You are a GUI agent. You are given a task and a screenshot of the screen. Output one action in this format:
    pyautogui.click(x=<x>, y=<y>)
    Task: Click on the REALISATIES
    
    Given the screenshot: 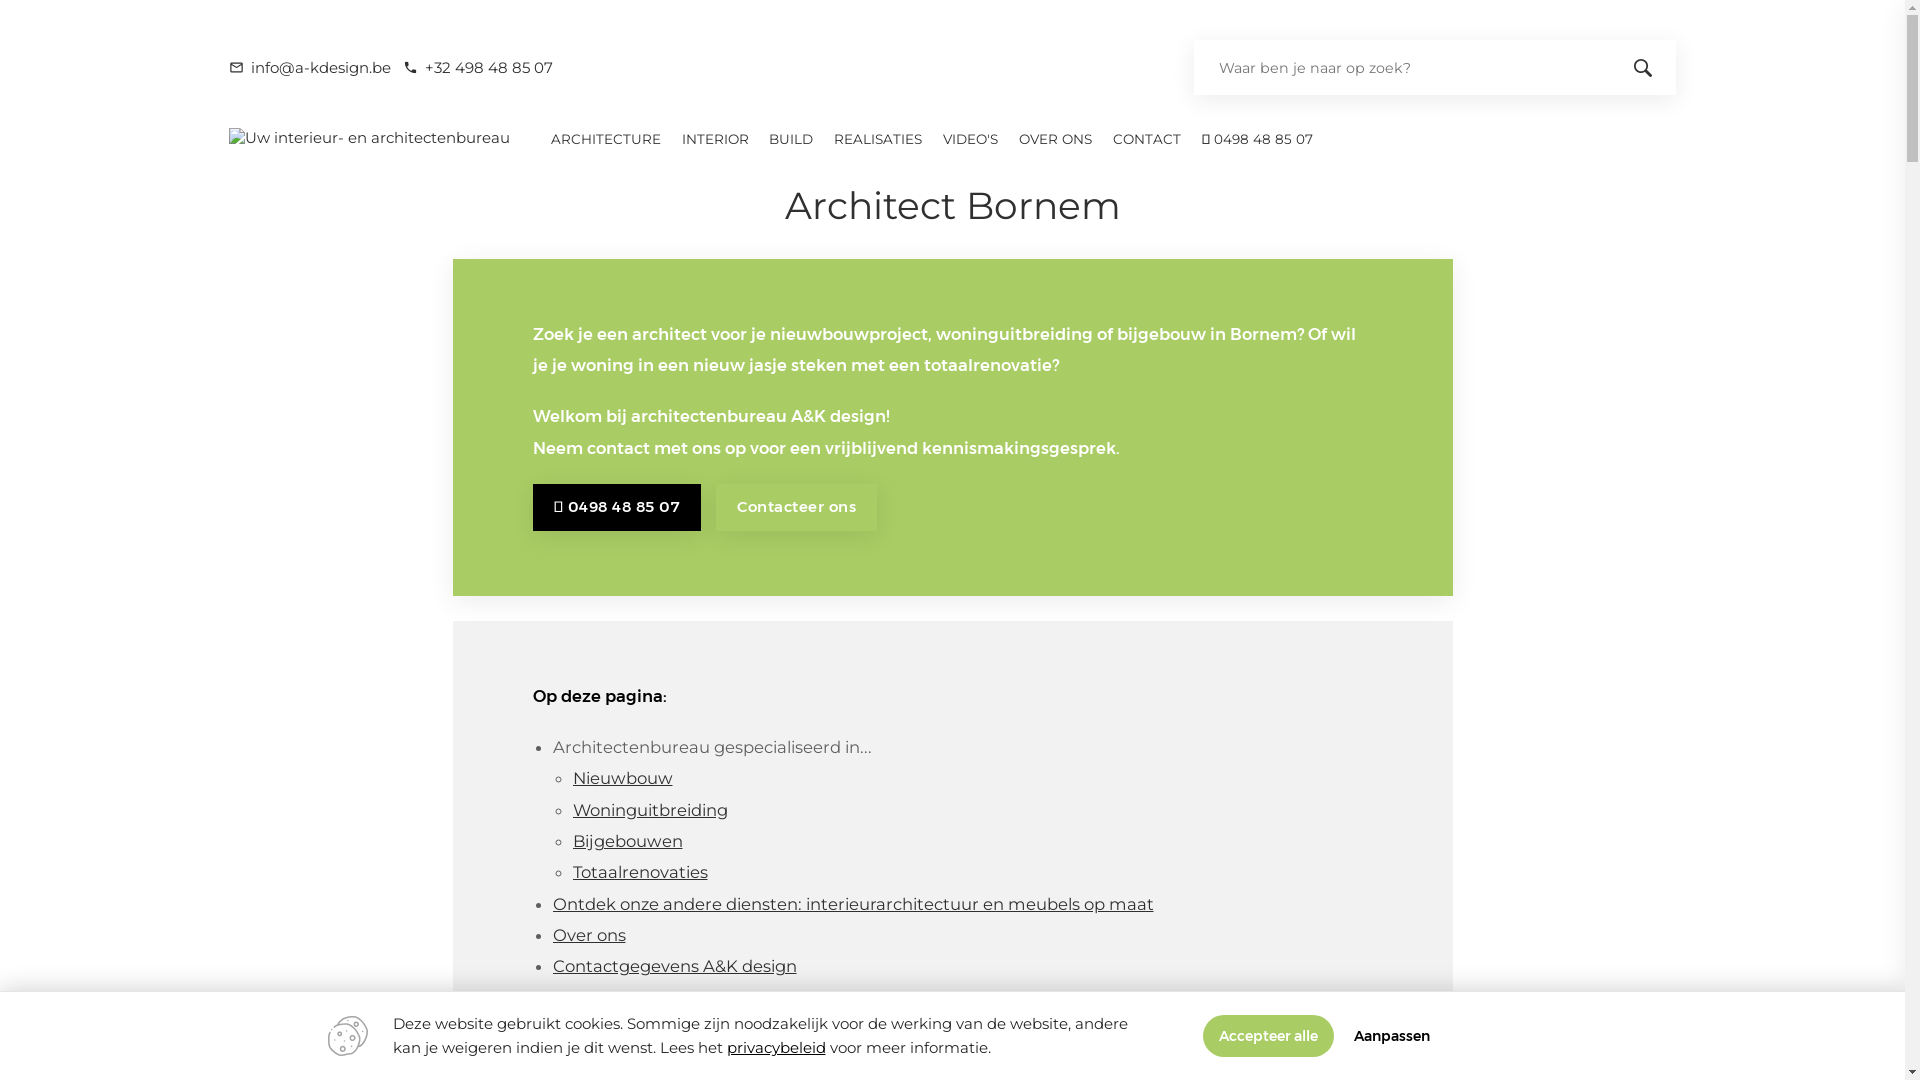 What is the action you would take?
    pyautogui.click(x=878, y=139)
    